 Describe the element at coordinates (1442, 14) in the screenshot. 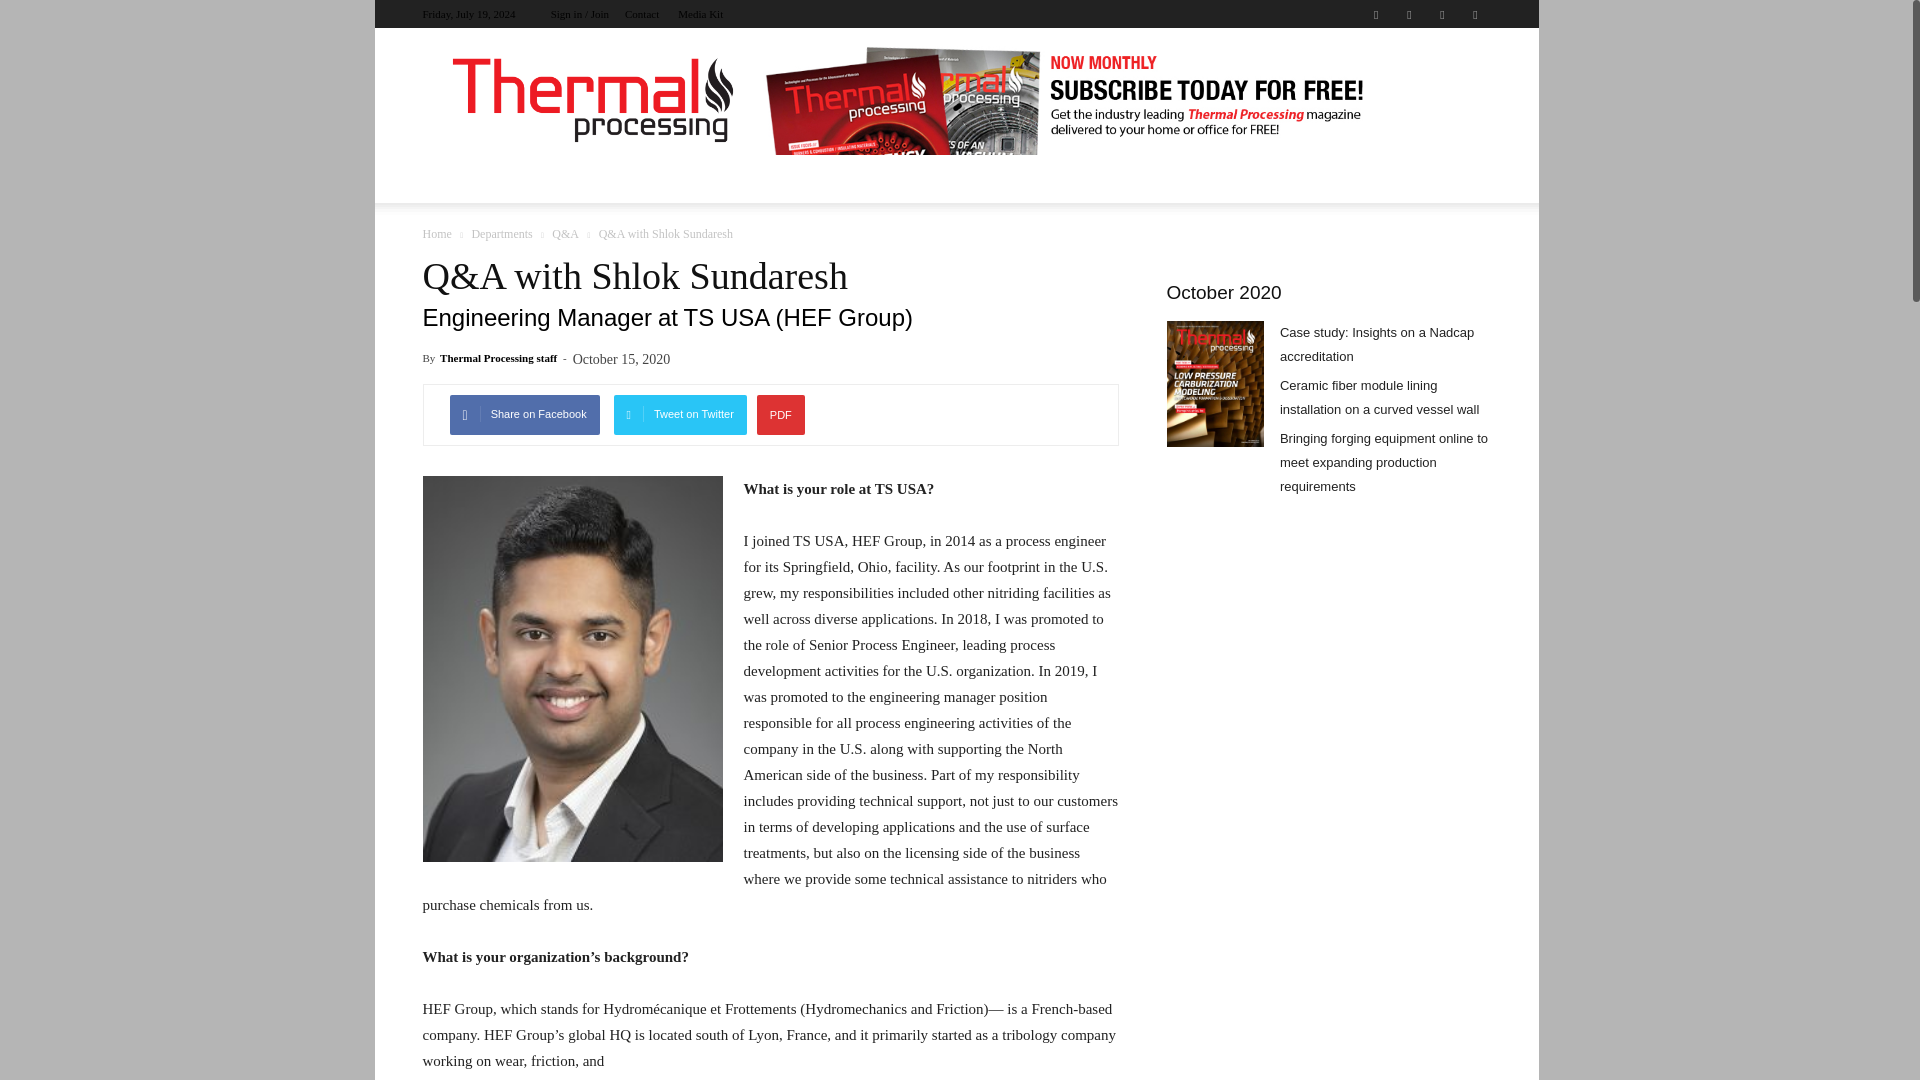

I see `RSS` at that location.